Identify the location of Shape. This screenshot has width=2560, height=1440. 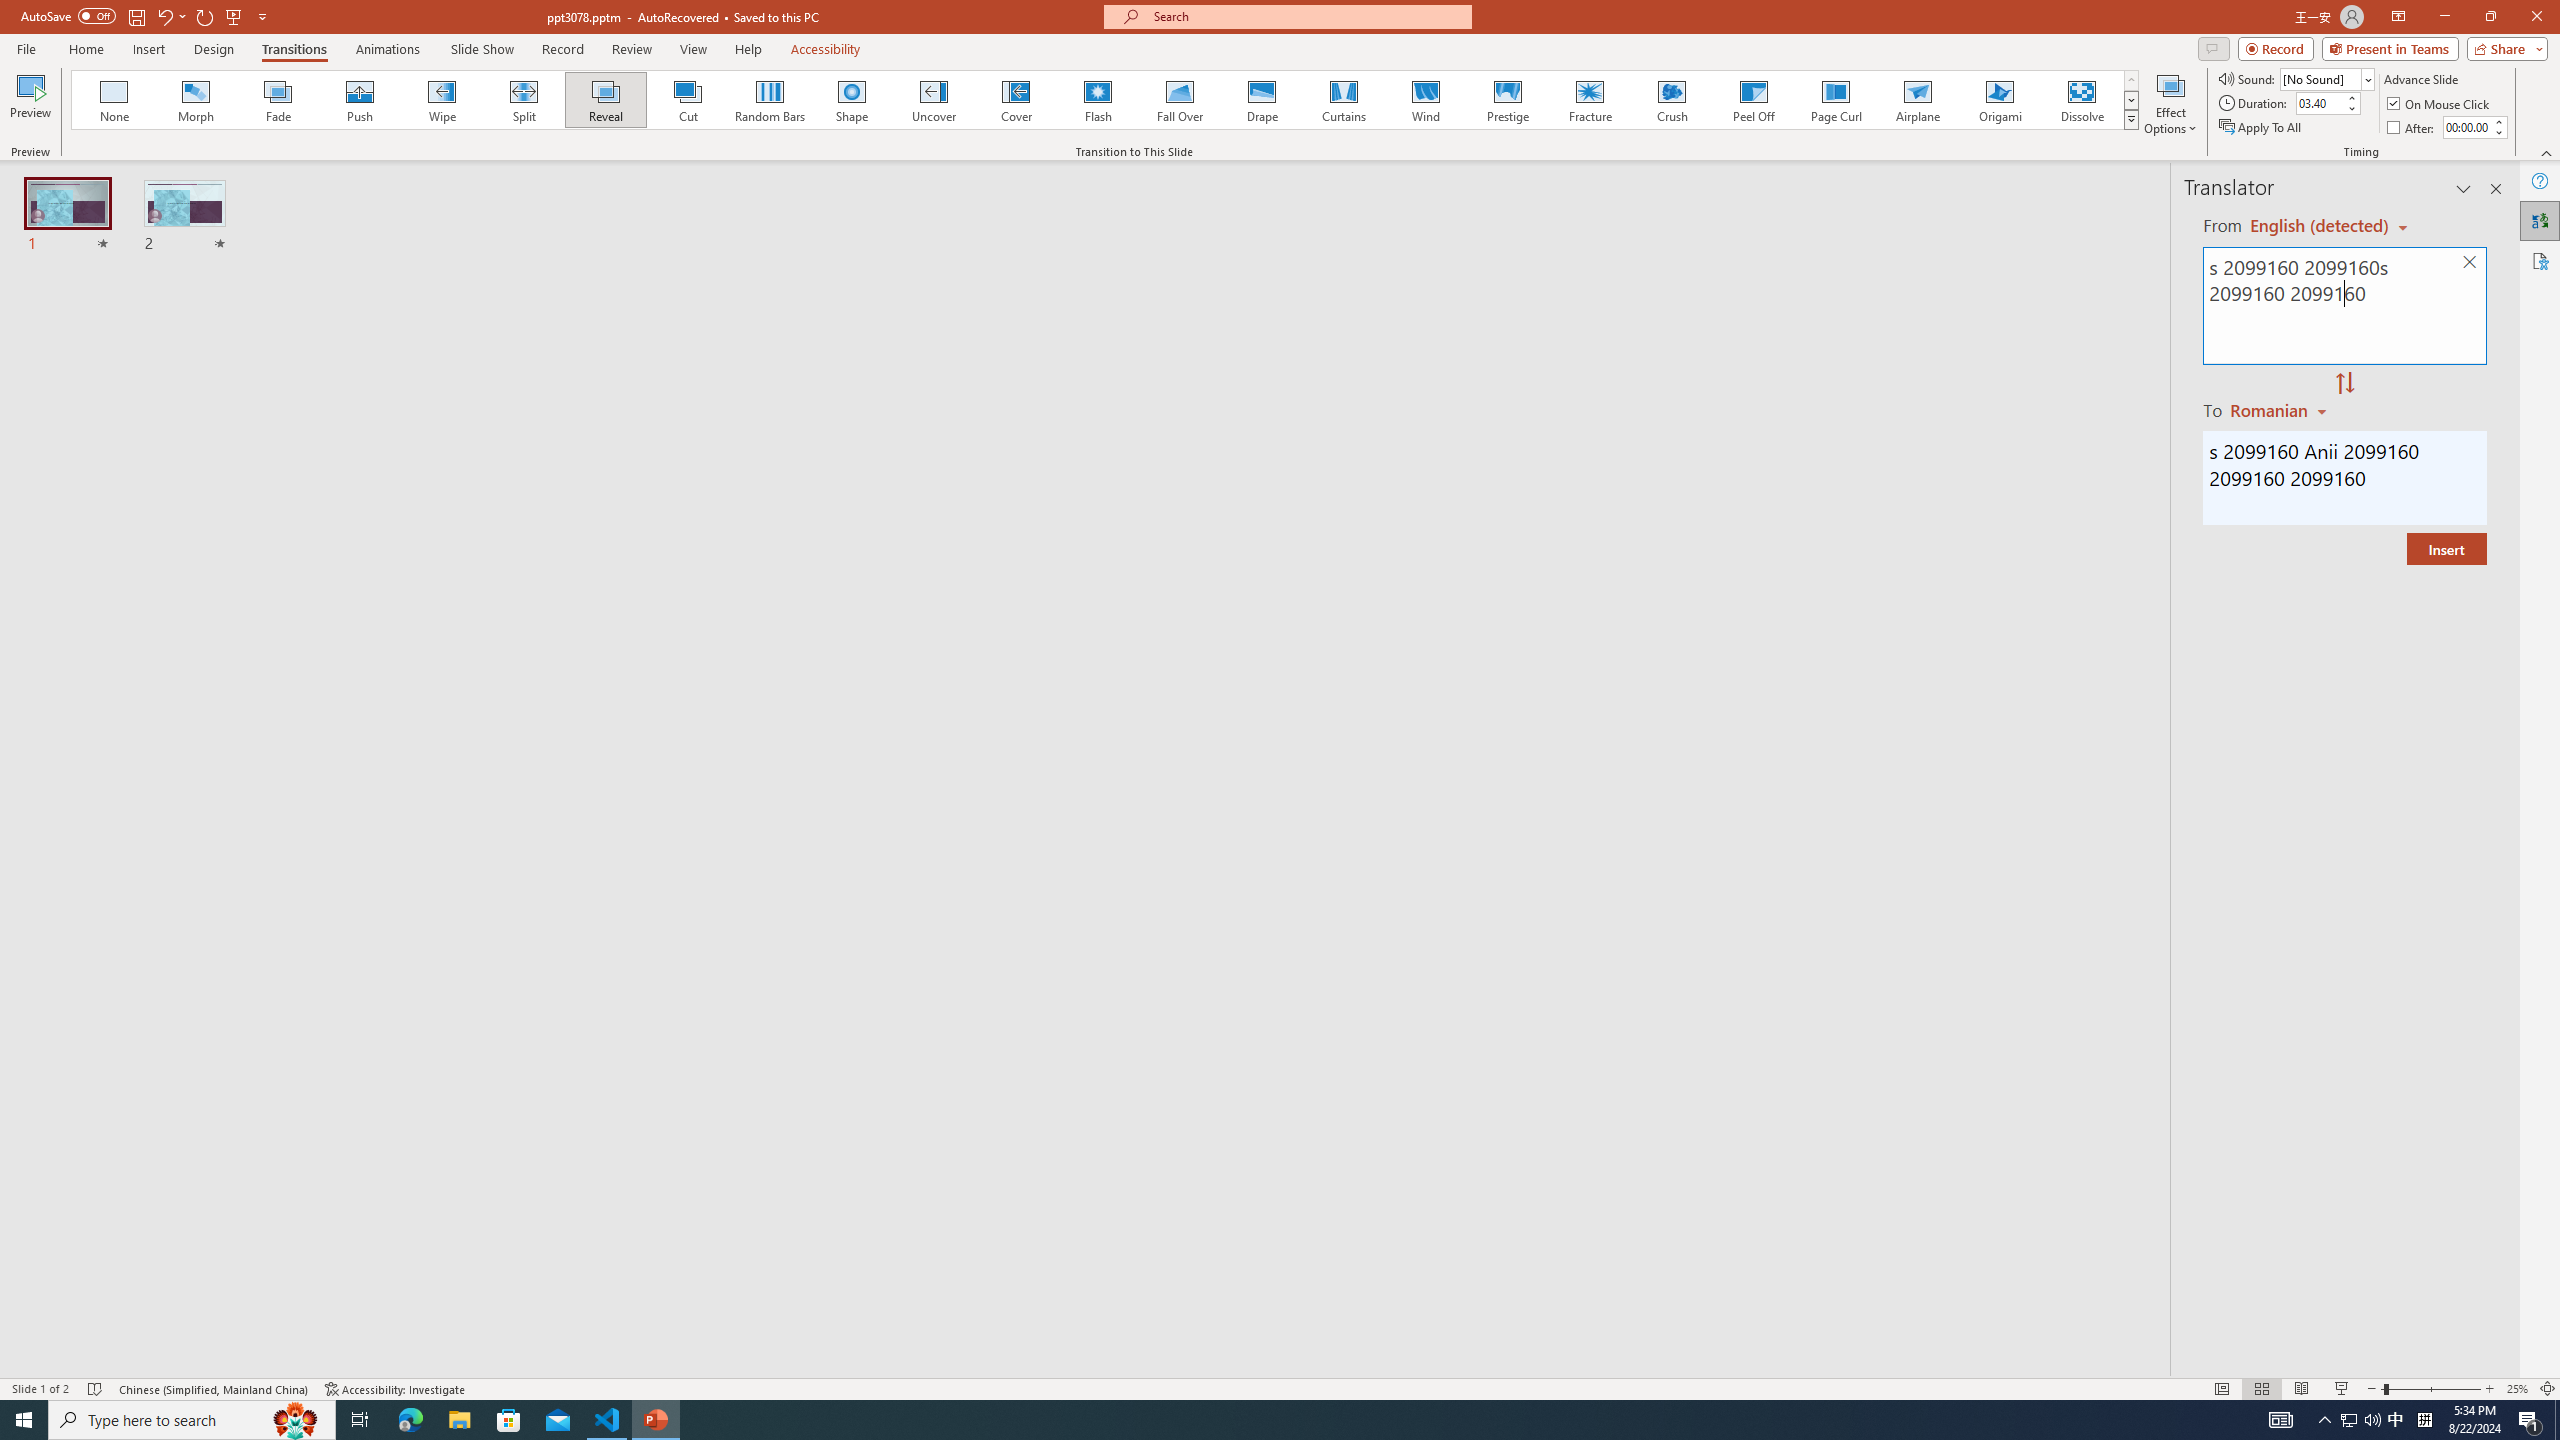
(852, 100).